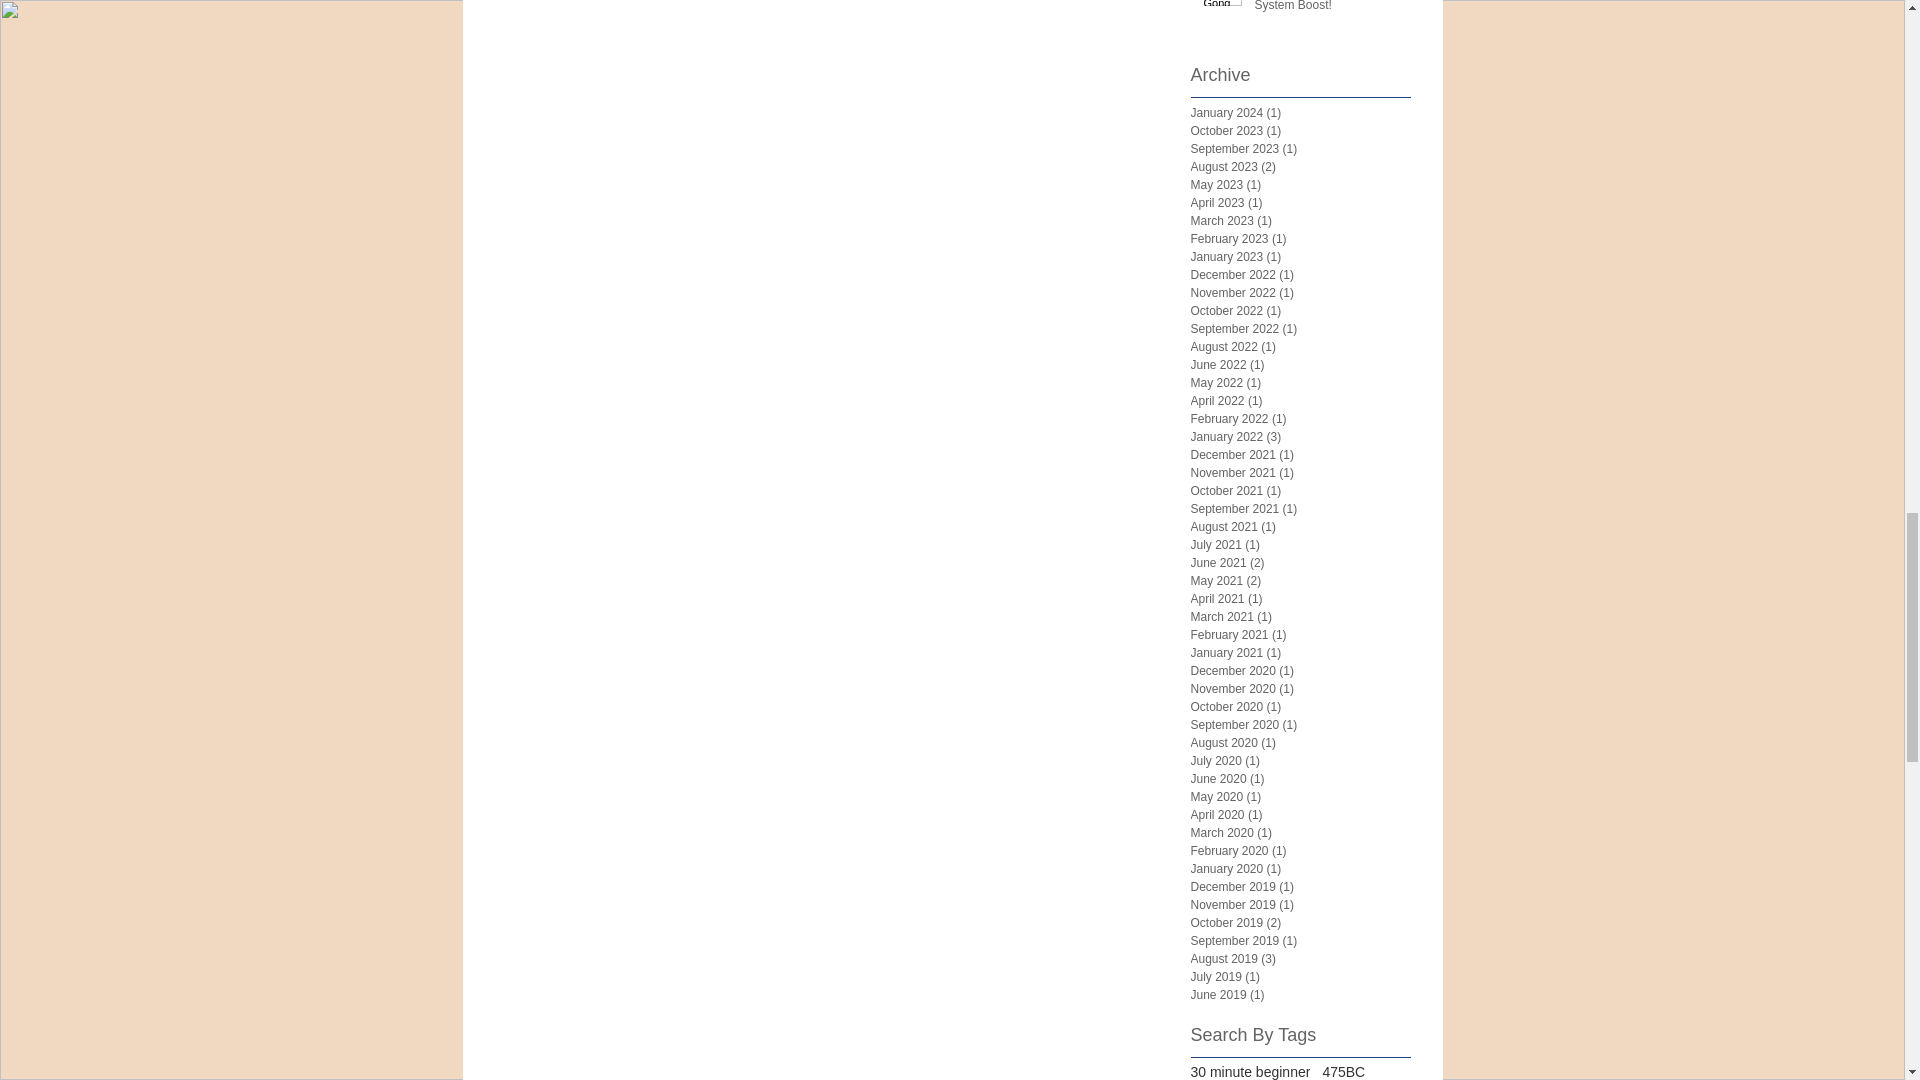 The height and width of the screenshot is (1080, 1920). What do you see at coordinates (1325, 10) in the screenshot?
I see `Qi Gong for an Immune System Boost!` at bounding box center [1325, 10].